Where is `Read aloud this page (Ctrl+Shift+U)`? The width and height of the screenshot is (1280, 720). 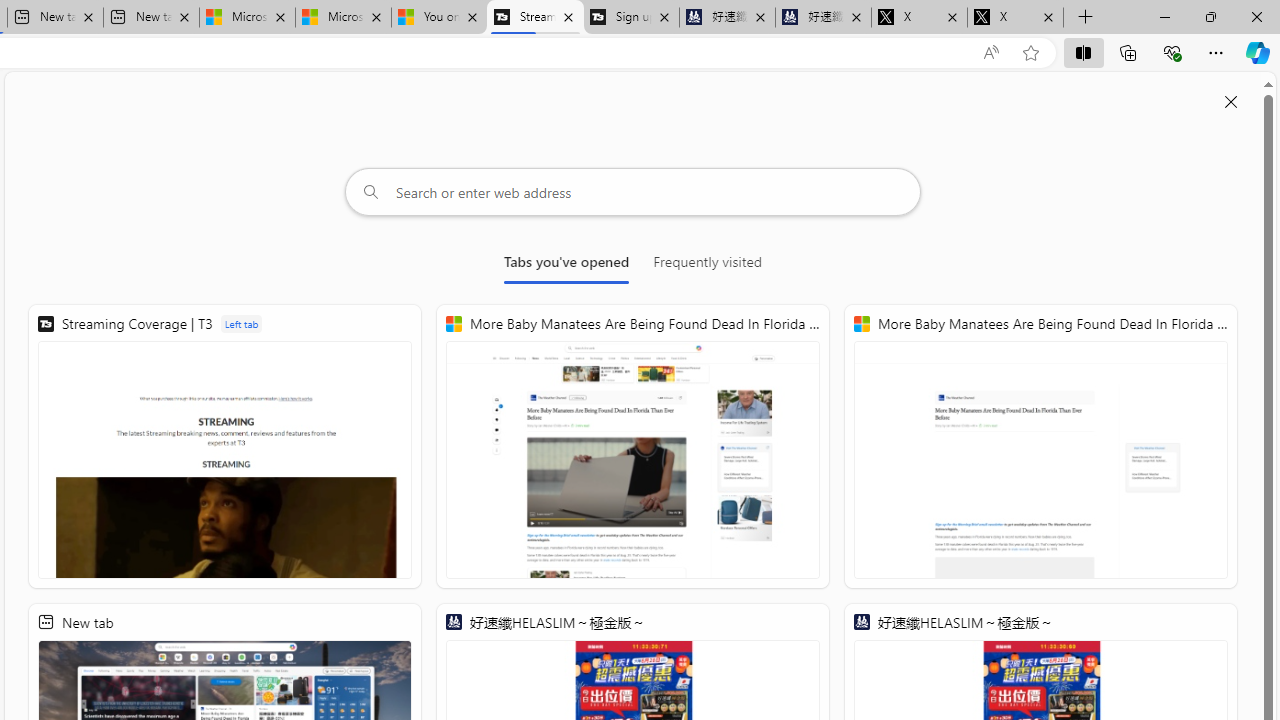 Read aloud this page (Ctrl+Shift+U) is located at coordinates (991, 53).